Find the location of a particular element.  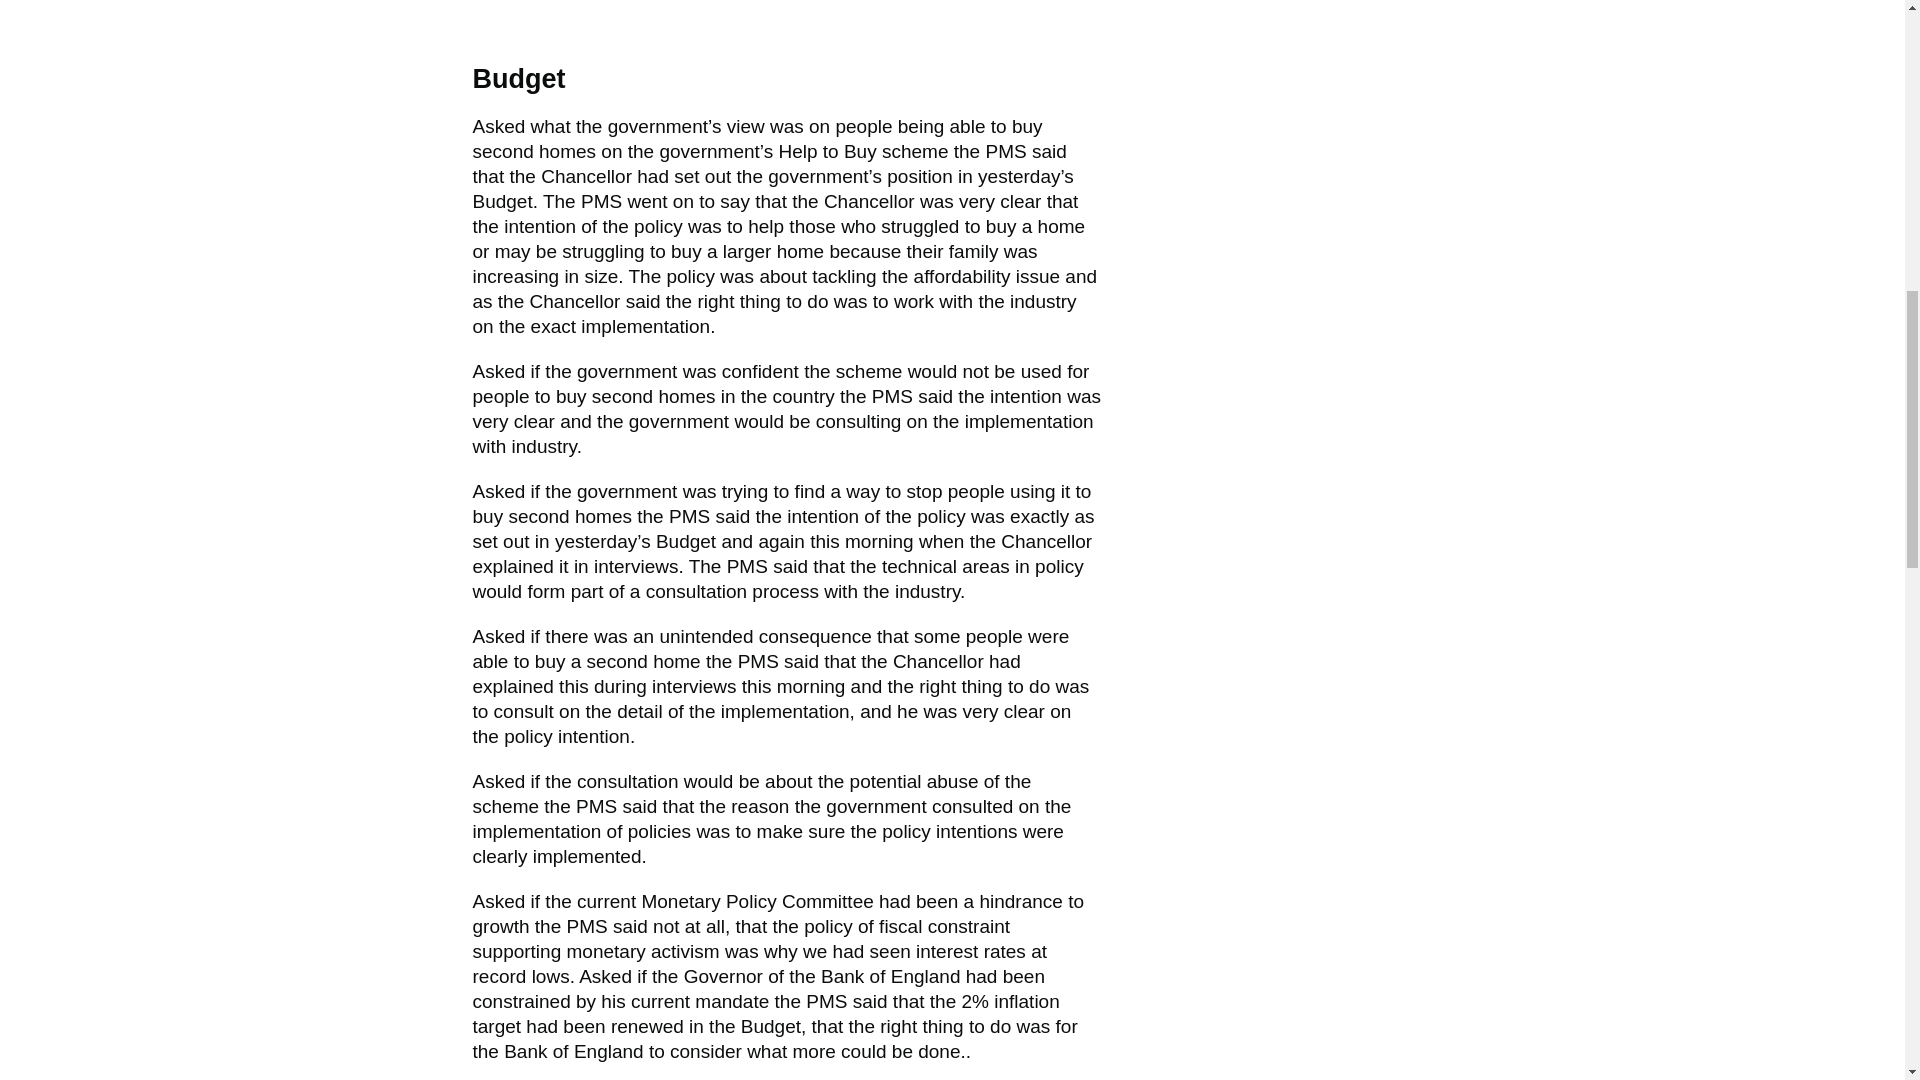

Prime Minister's Spokesperson is located at coordinates (602, 201).